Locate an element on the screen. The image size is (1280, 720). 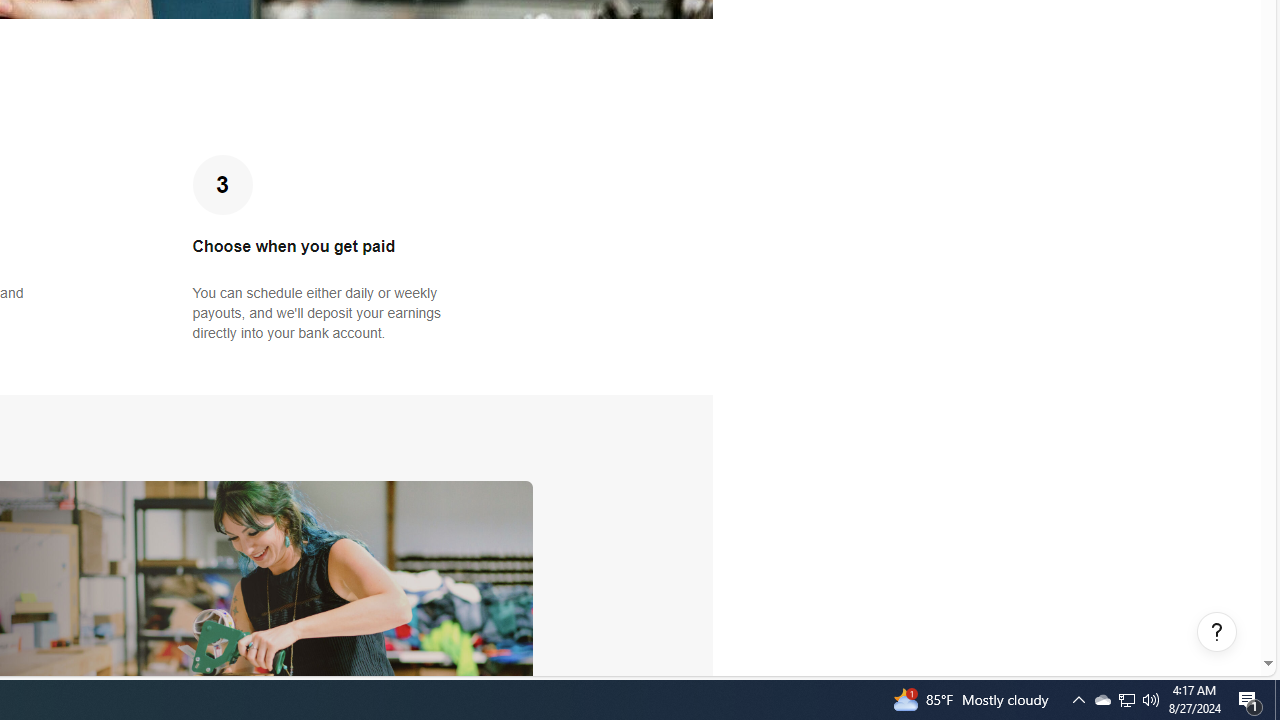
Help, opens dialogs is located at coordinates (1217, 632).